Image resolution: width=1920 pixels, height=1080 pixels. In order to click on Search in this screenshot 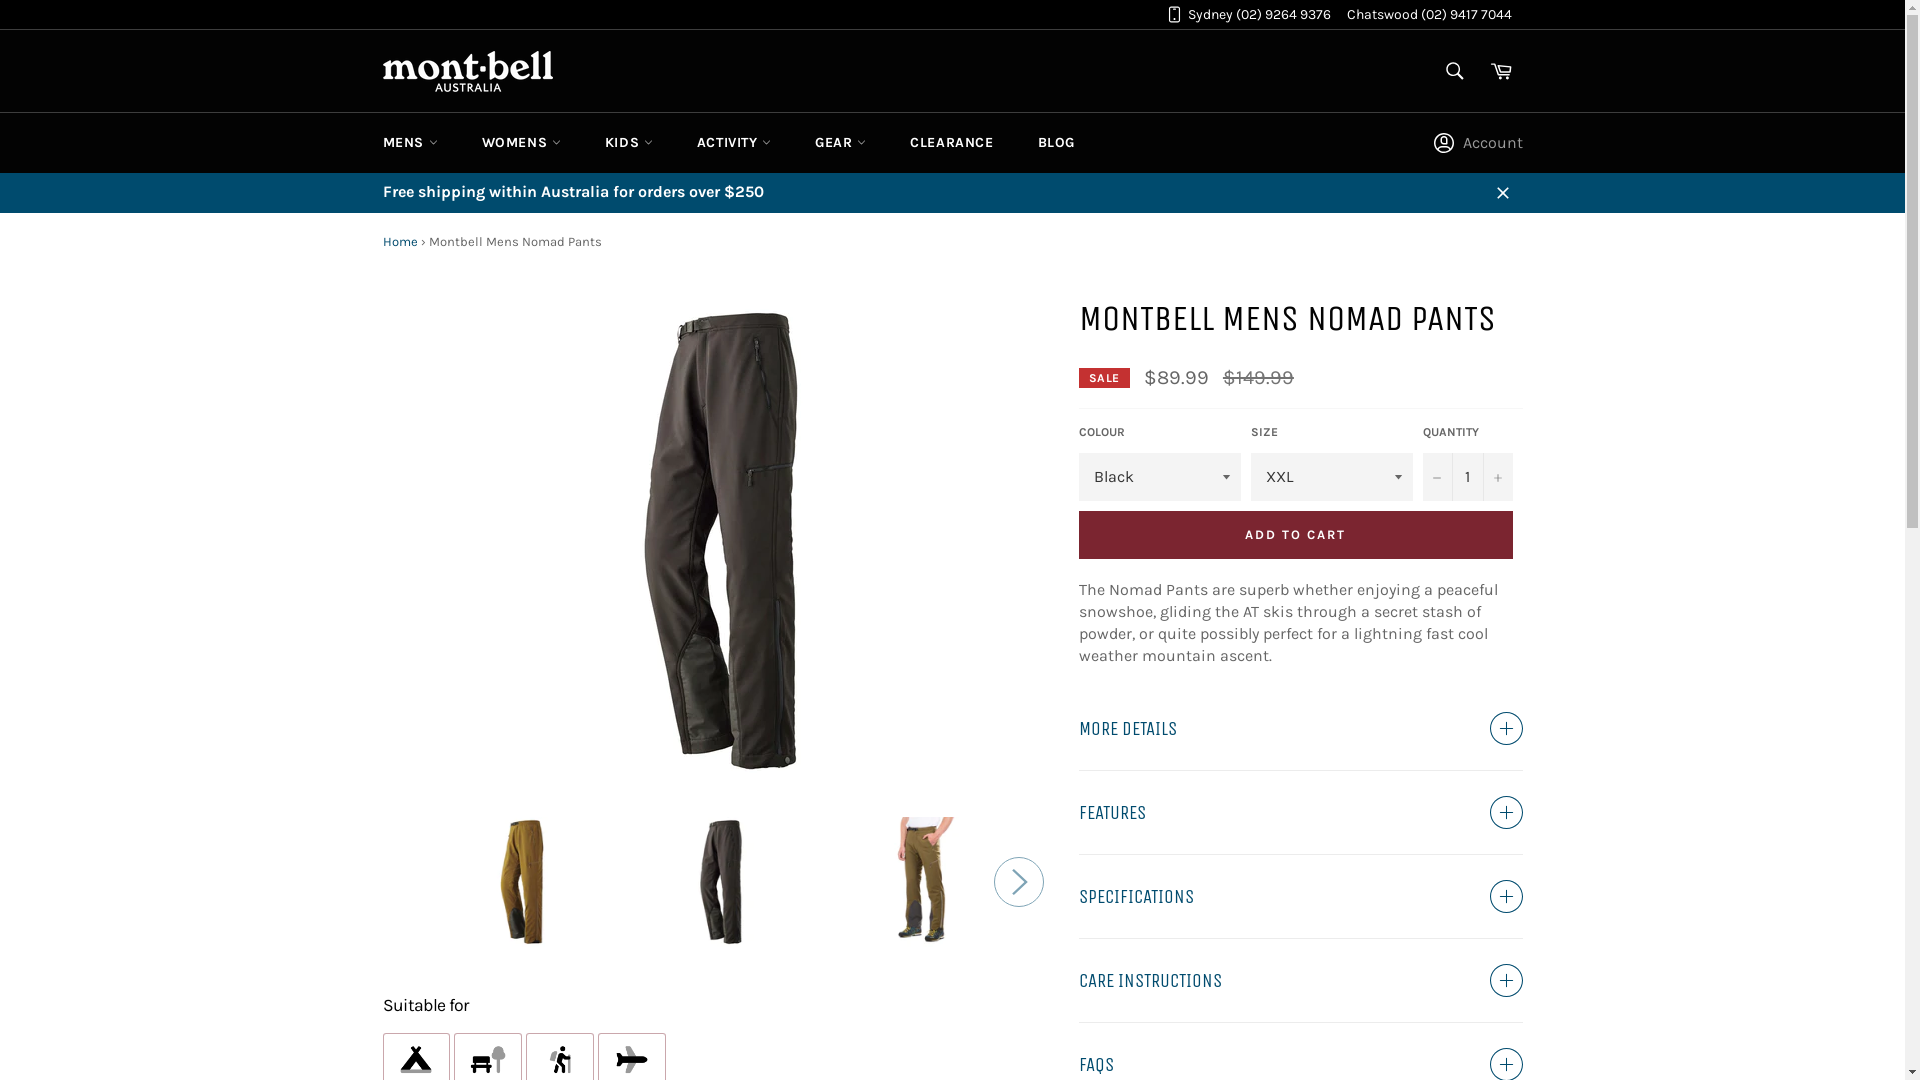, I will do `click(1455, 71)`.